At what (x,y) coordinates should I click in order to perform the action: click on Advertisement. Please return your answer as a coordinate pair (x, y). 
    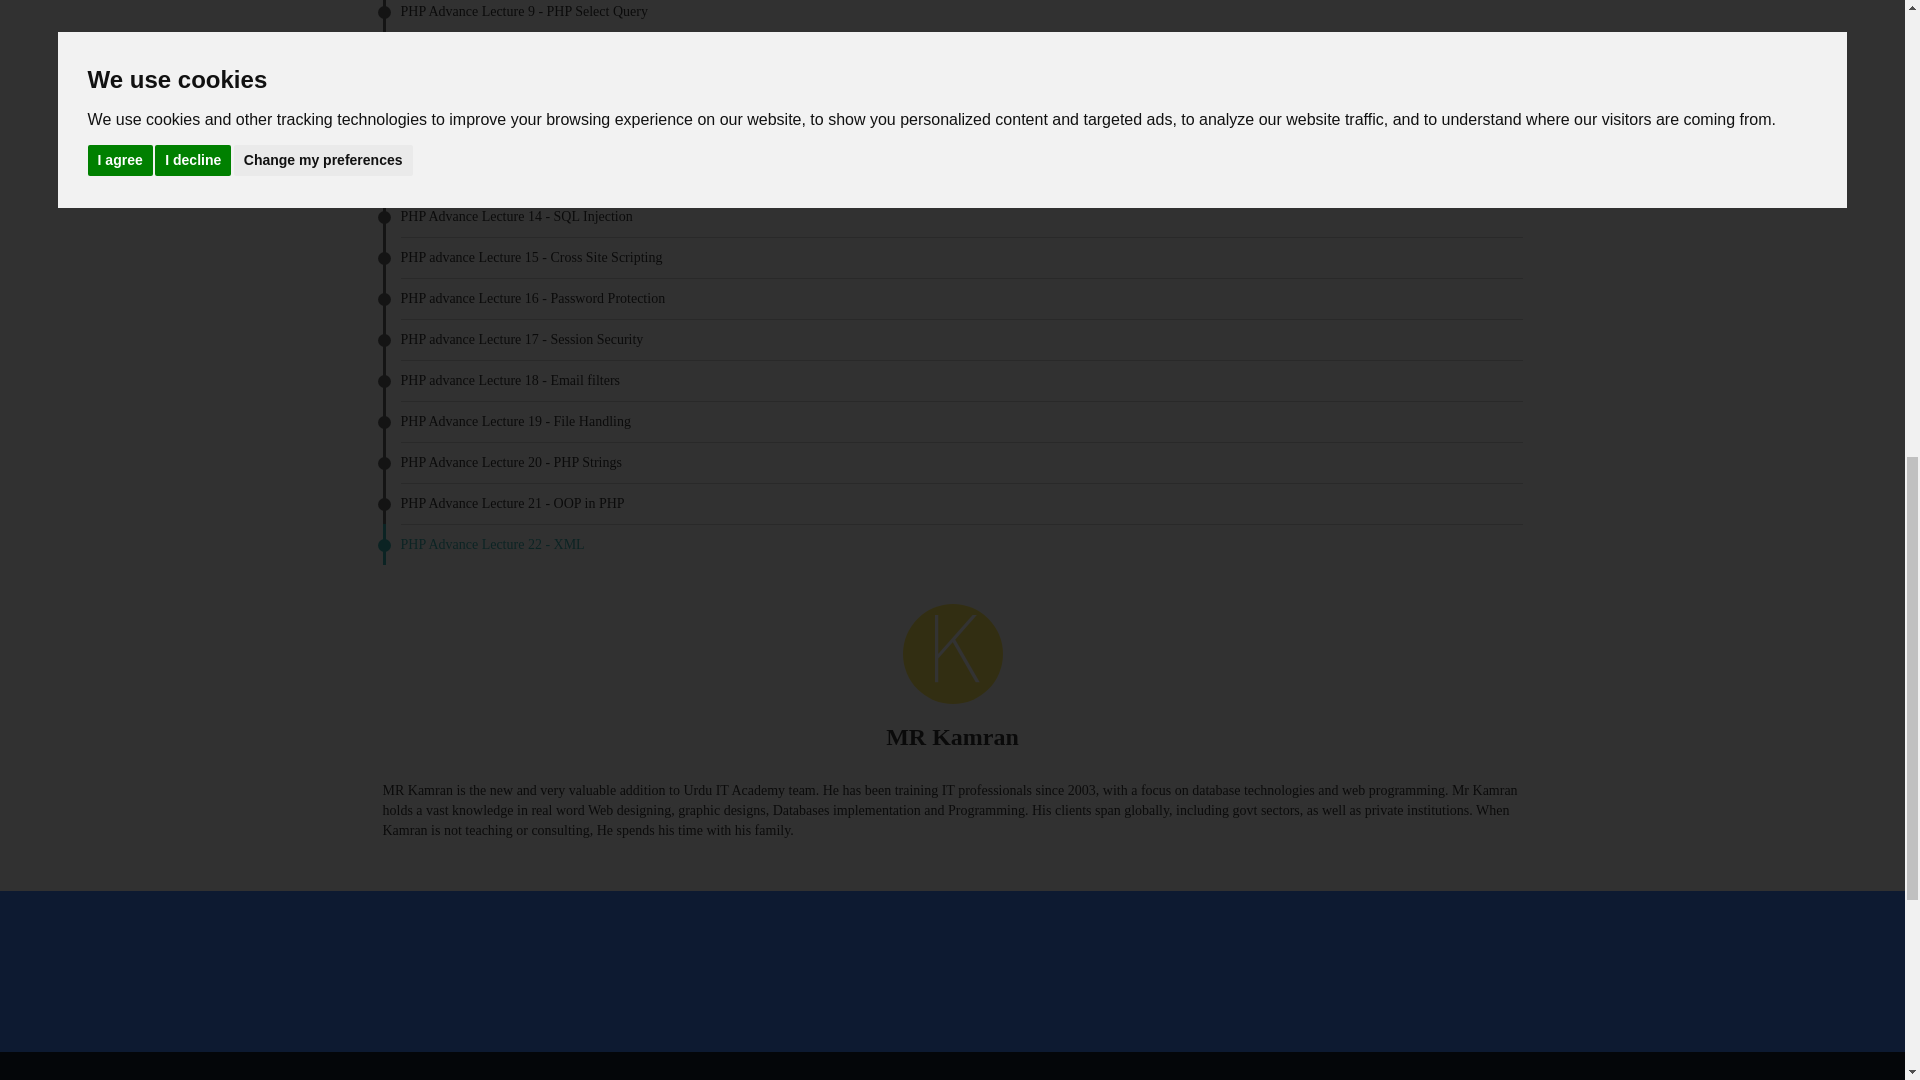
    Looking at the image, I should click on (951, 971).